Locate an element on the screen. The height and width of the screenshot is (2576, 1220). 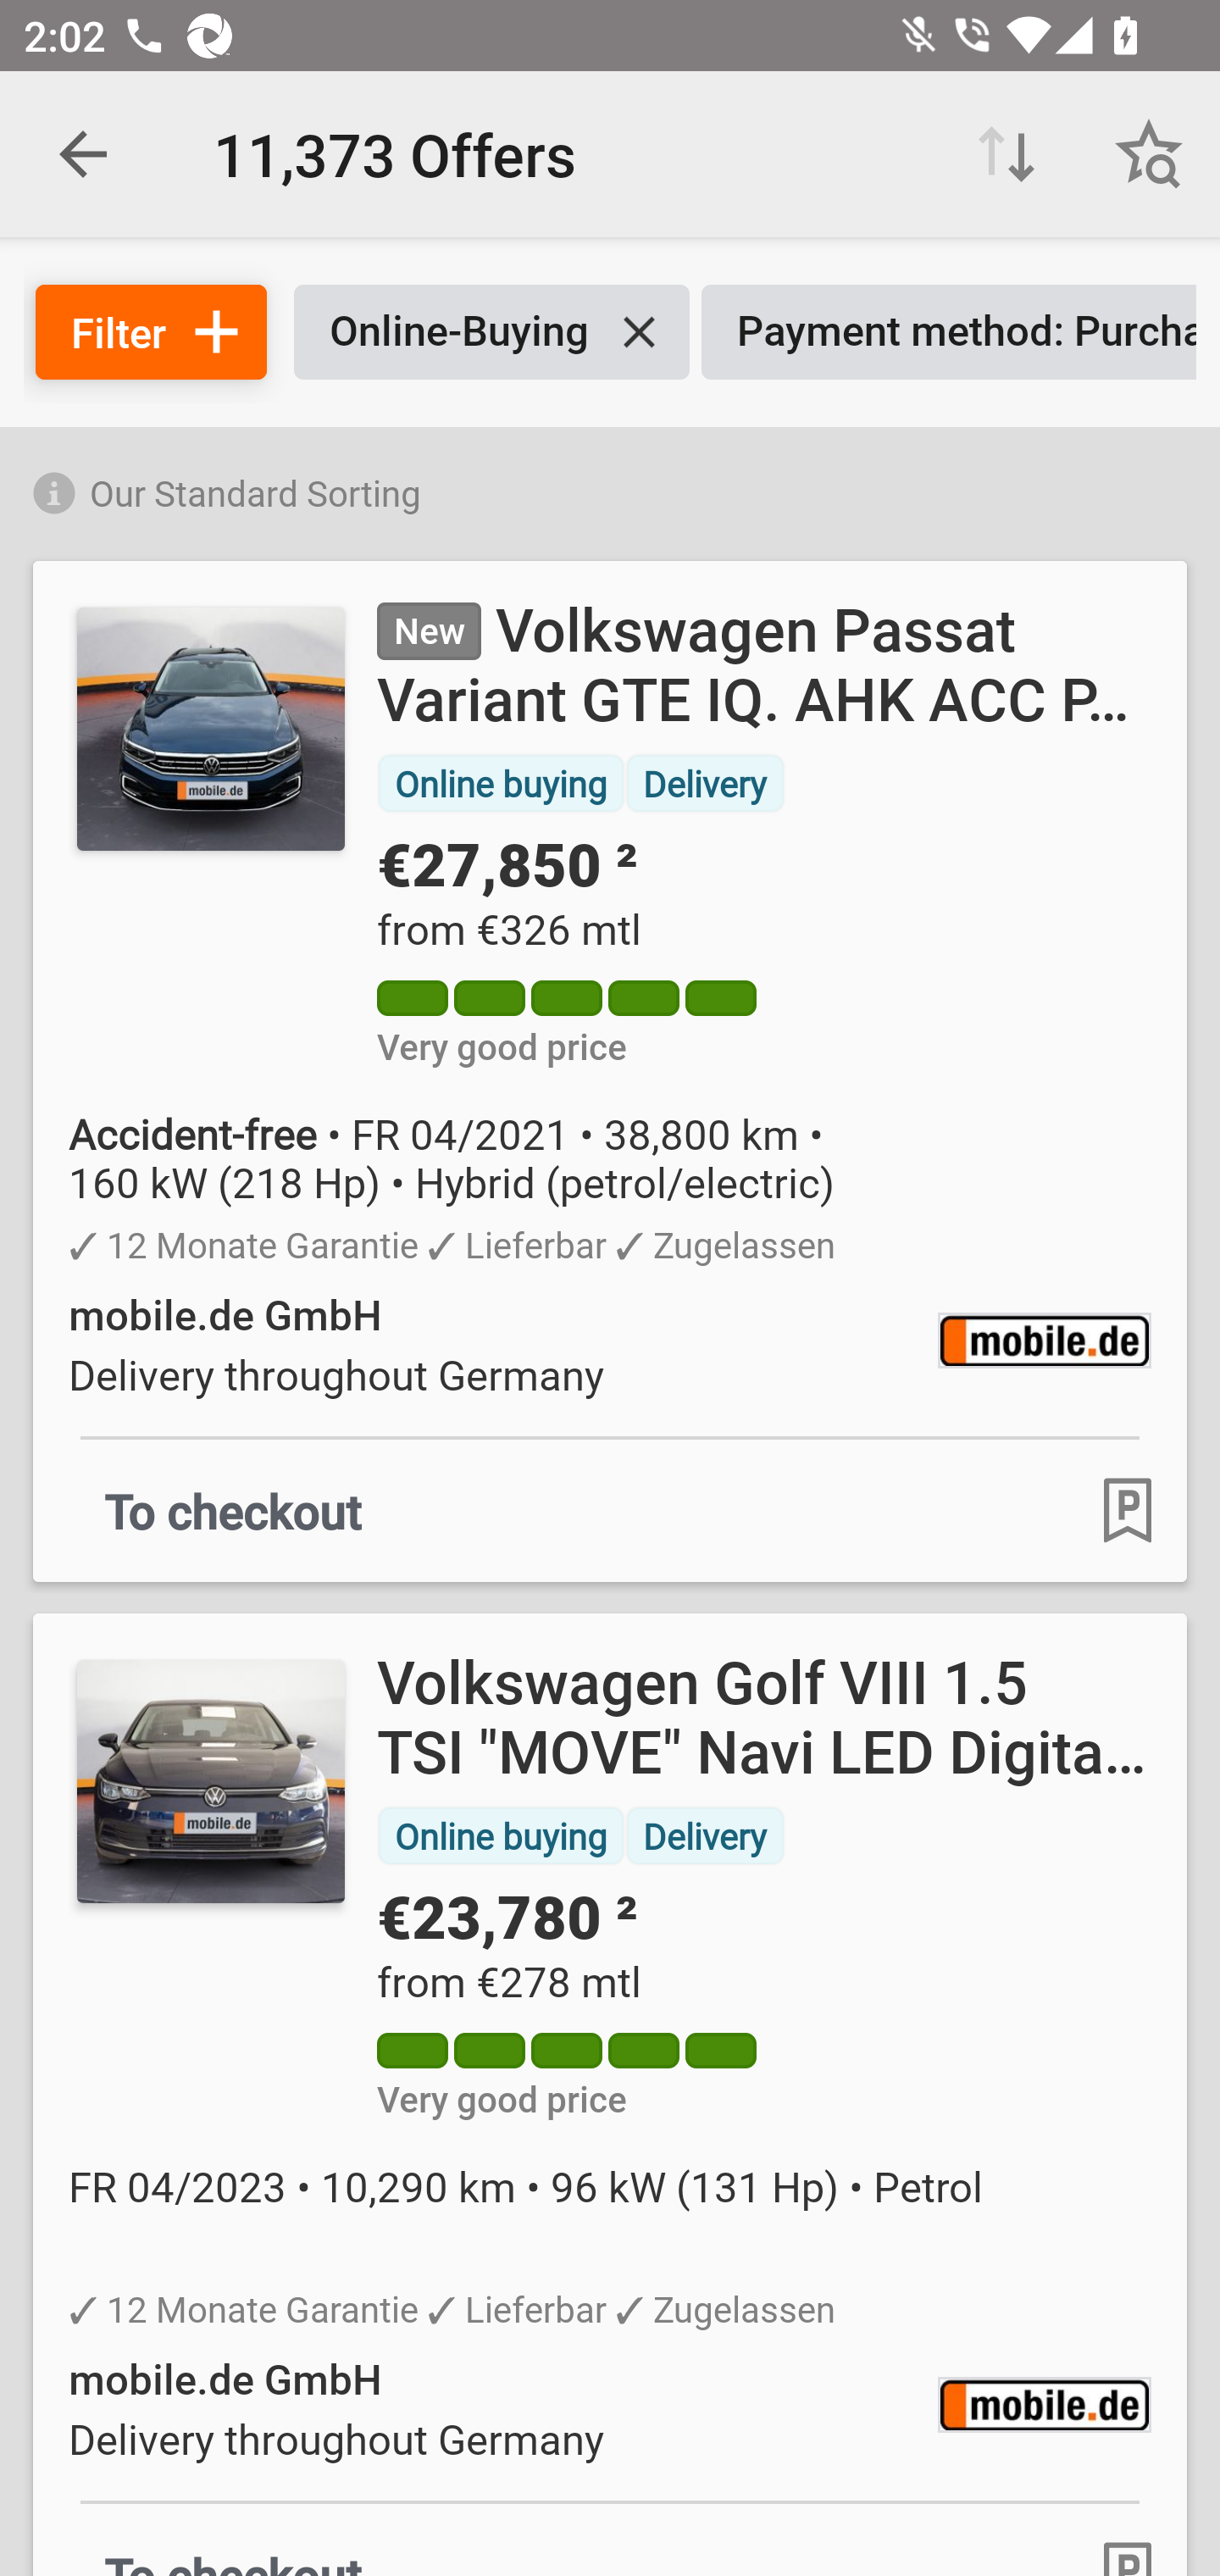
Save search is located at coordinates (1149, 154).